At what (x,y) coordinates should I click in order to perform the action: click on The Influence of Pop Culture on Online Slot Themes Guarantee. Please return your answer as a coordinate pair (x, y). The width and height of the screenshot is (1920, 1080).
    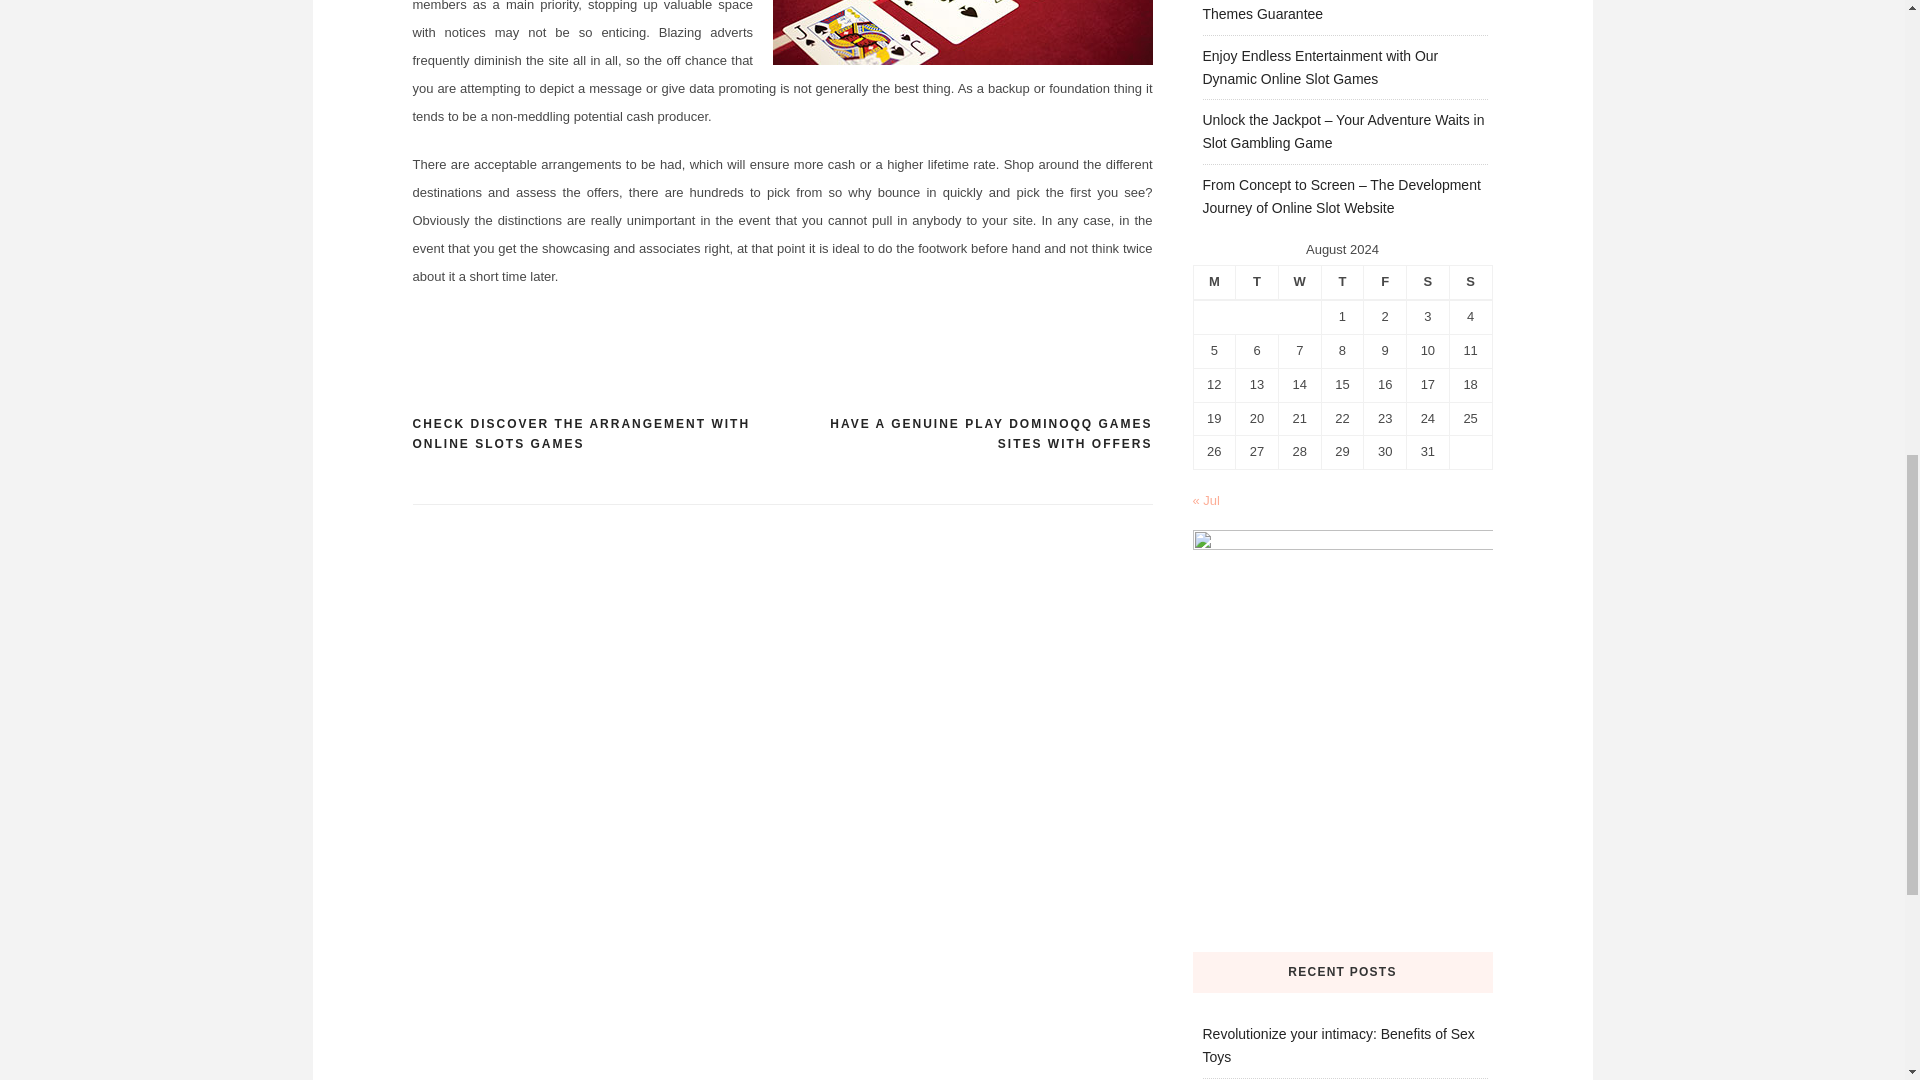
    Looking at the image, I should click on (1336, 10).